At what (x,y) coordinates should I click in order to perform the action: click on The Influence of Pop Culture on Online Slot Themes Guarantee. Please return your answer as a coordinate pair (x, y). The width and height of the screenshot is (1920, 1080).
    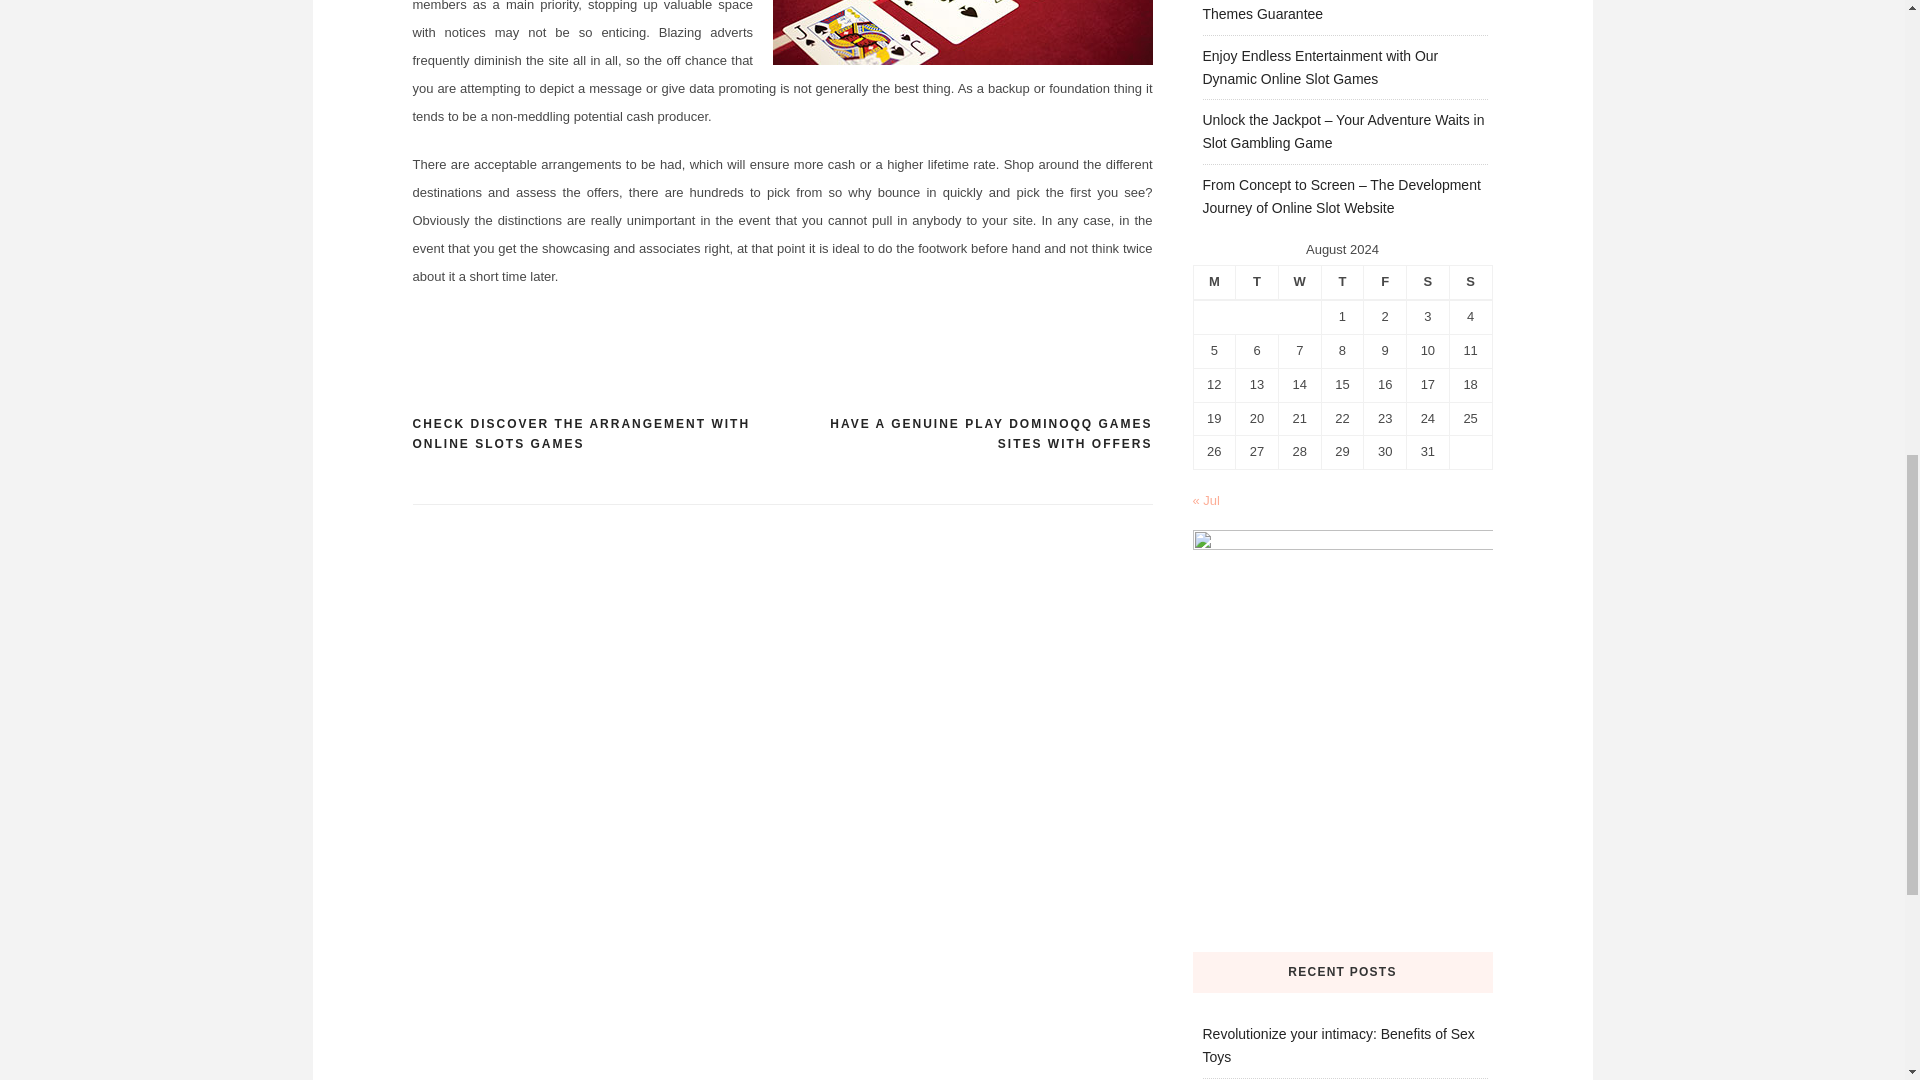
    Looking at the image, I should click on (1336, 10).